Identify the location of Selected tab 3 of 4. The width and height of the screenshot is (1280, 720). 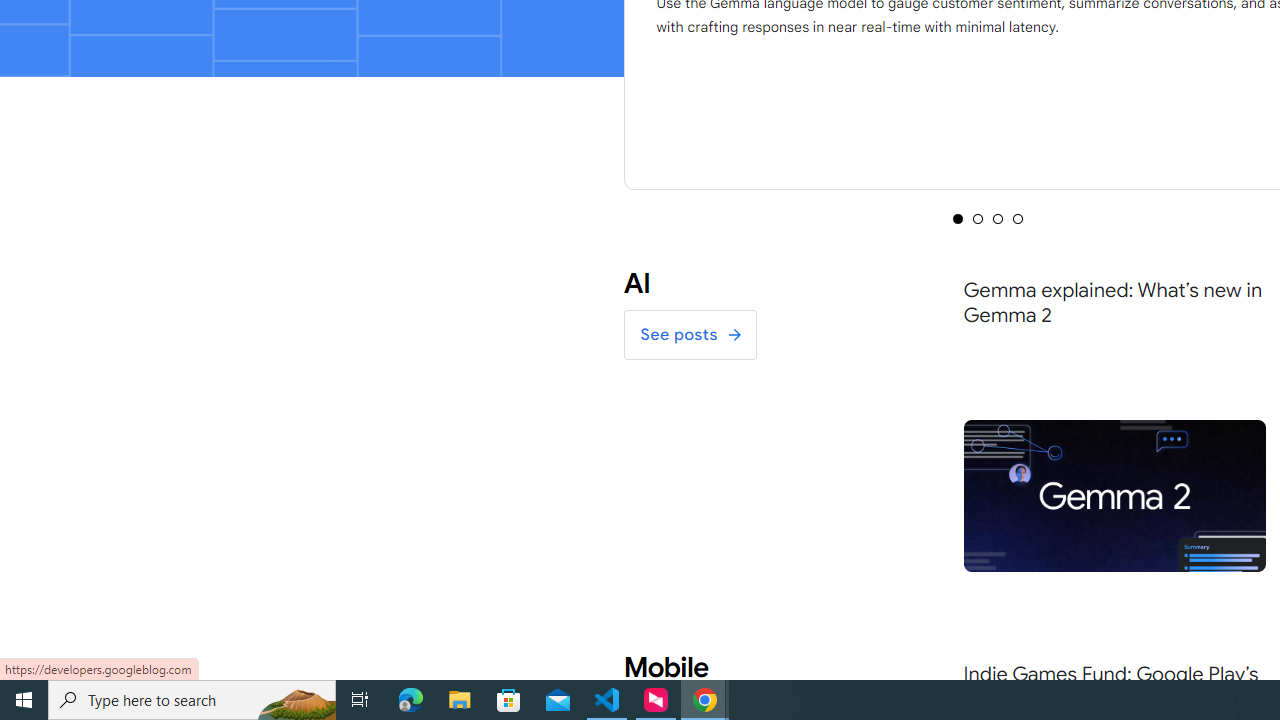
(998, 218).